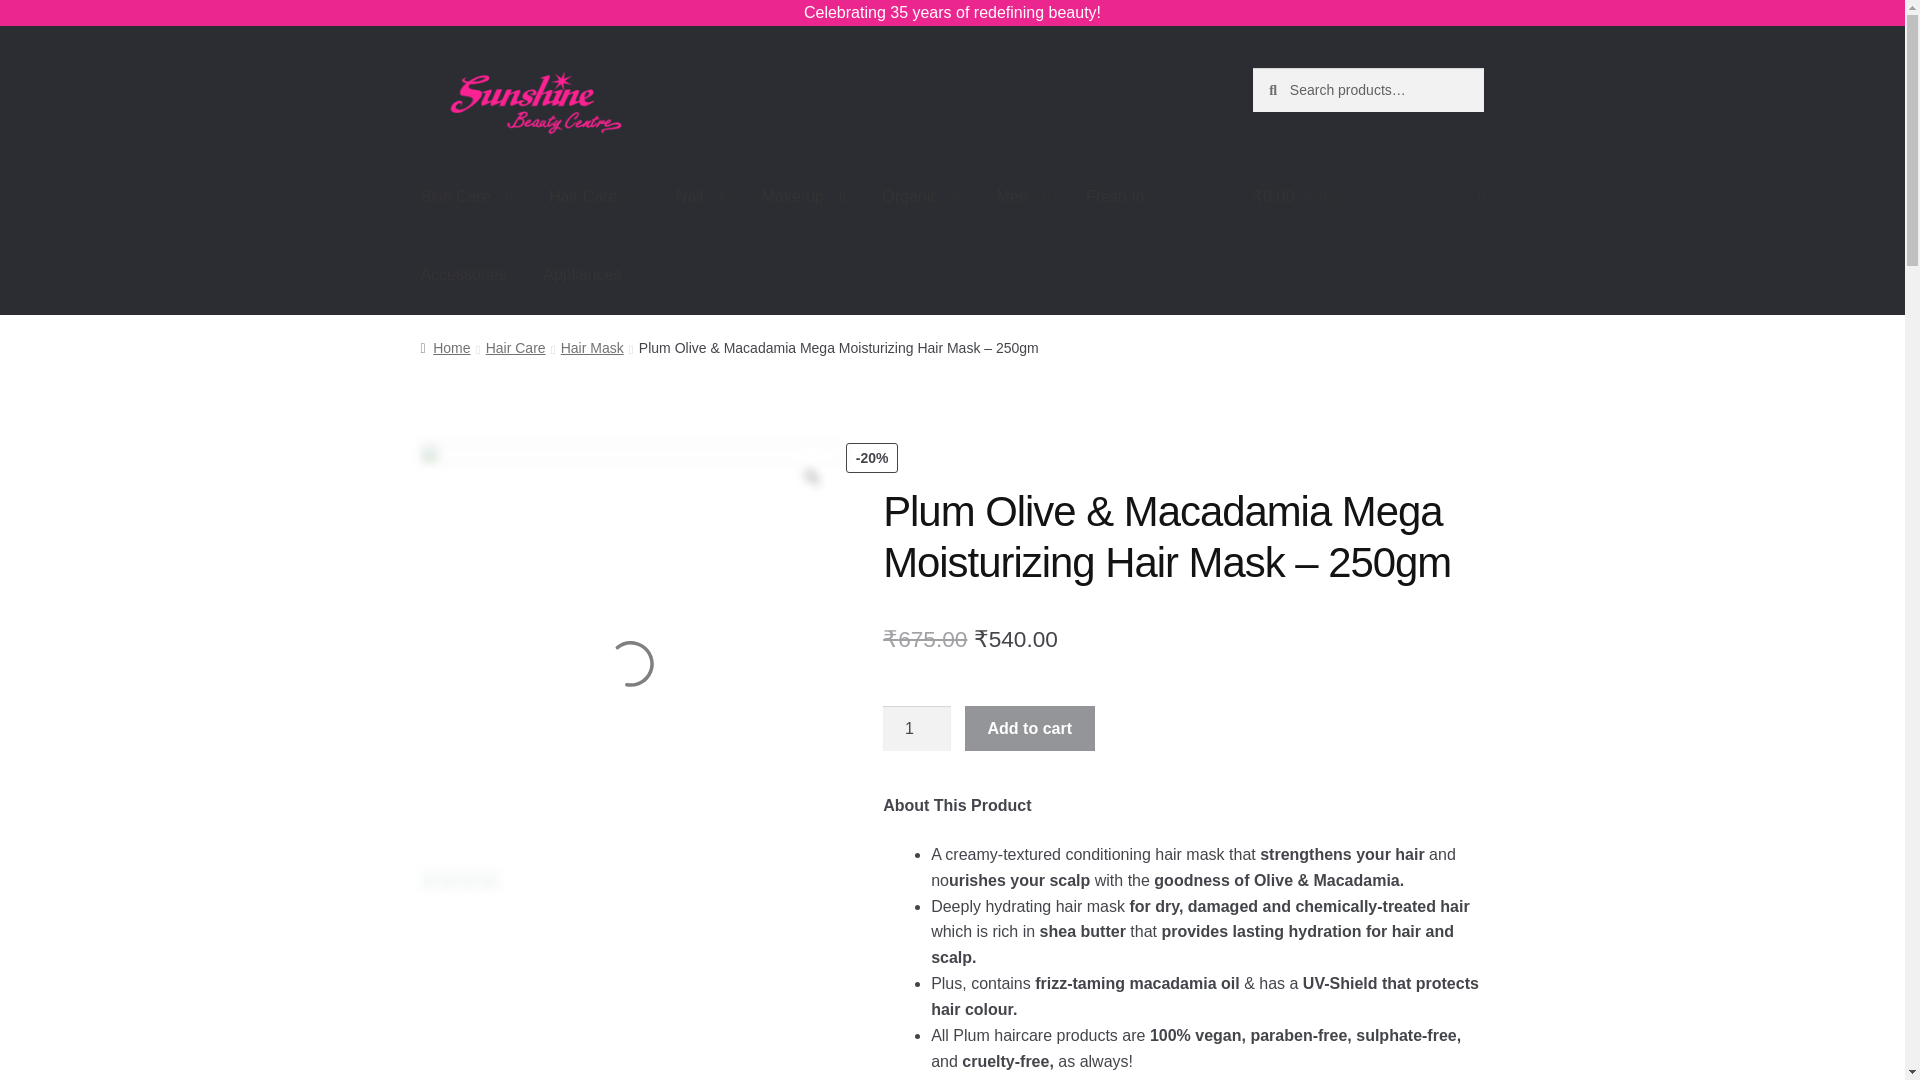 This screenshot has width=1920, height=1080. What do you see at coordinates (804, 197) in the screenshot?
I see `Make-up` at bounding box center [804, 197].